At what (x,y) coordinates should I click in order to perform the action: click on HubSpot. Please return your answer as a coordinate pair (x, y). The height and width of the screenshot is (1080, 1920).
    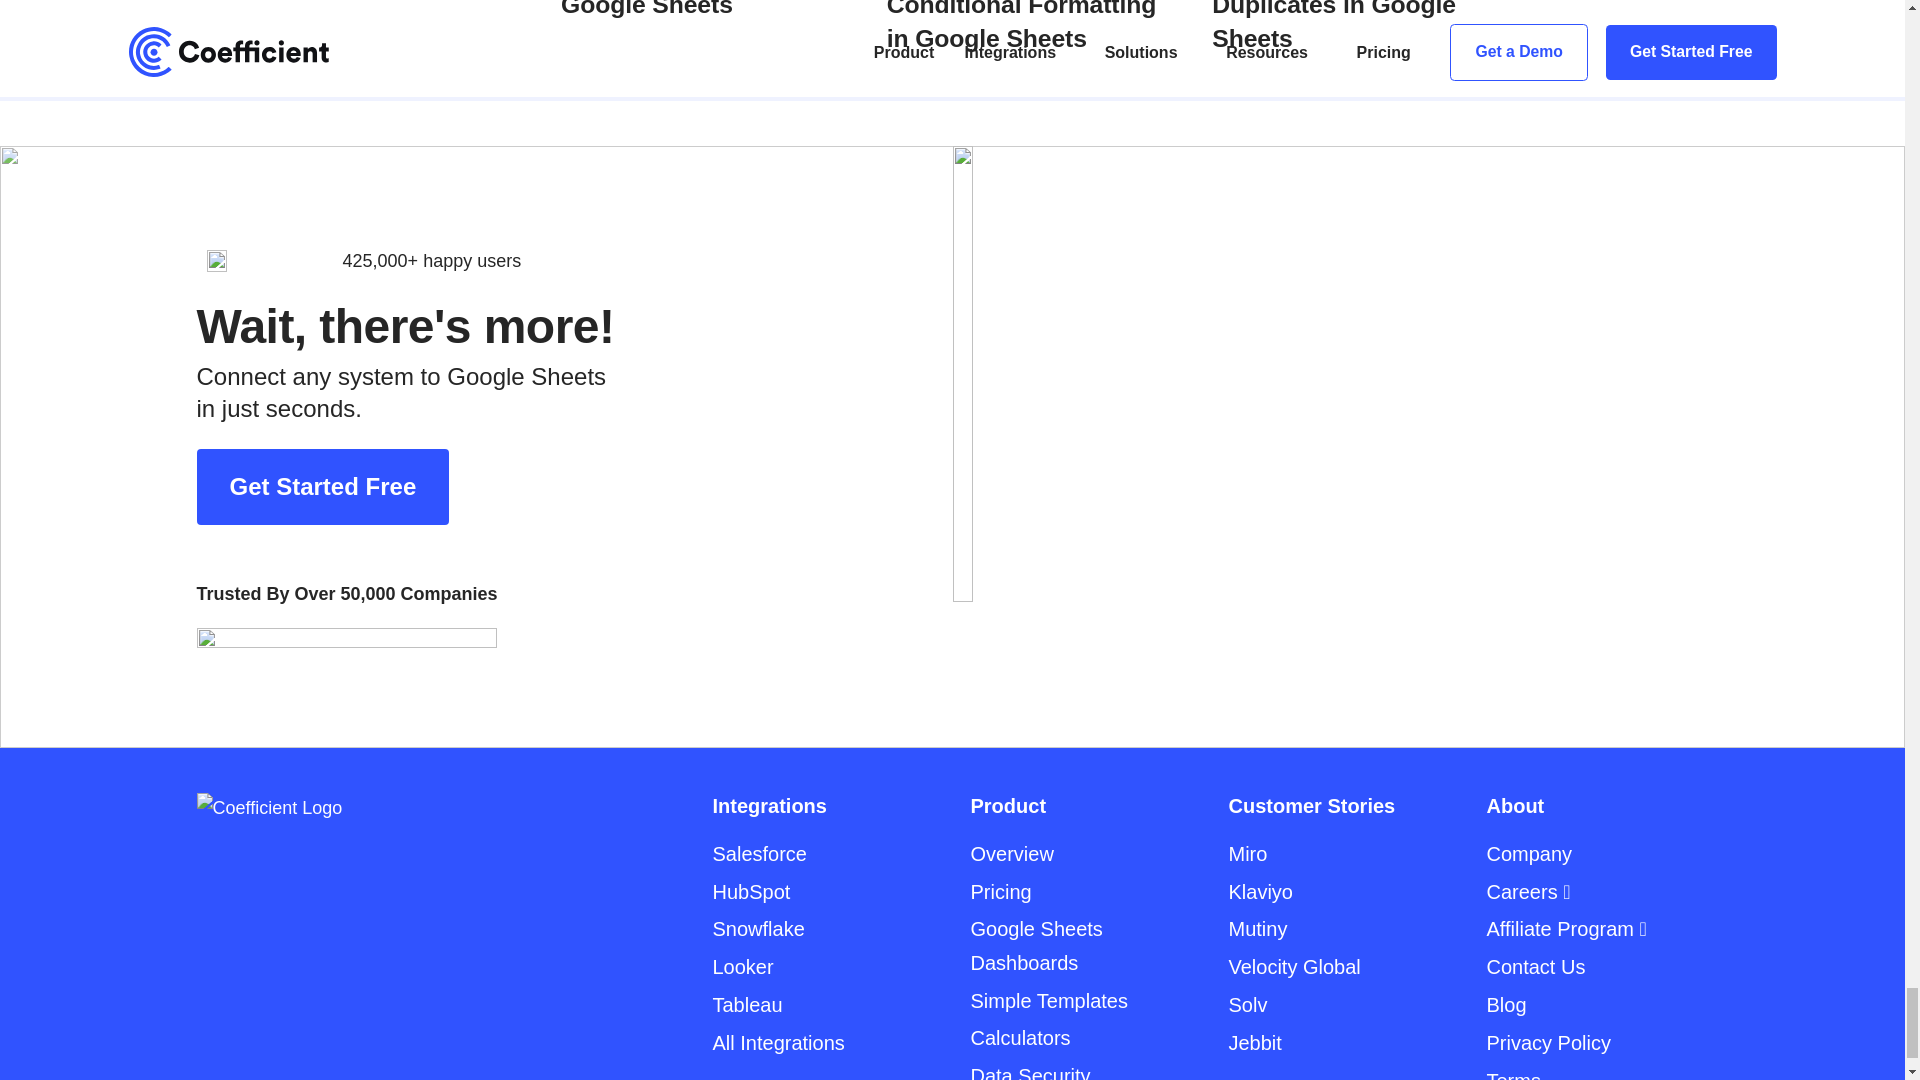
    Looking at the image, I should click on (750, 892).